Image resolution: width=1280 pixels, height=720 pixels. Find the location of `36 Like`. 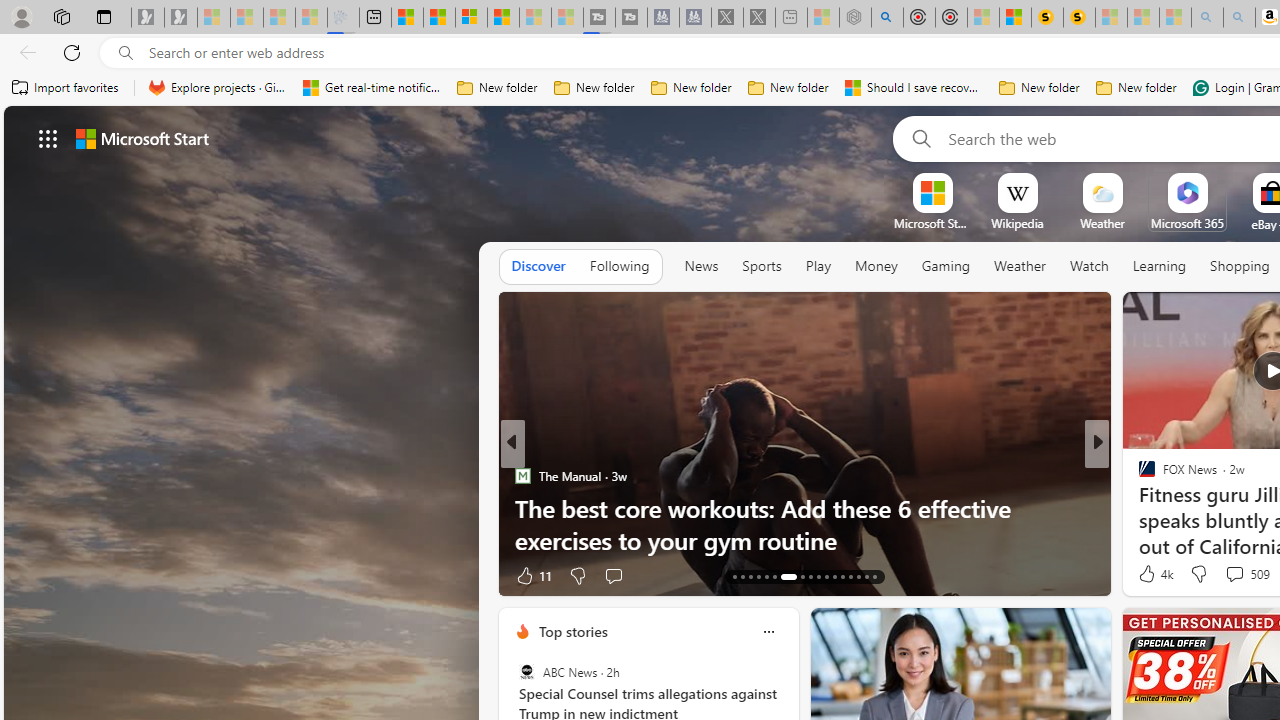

36 Like is located at coordinates (1149, 574).